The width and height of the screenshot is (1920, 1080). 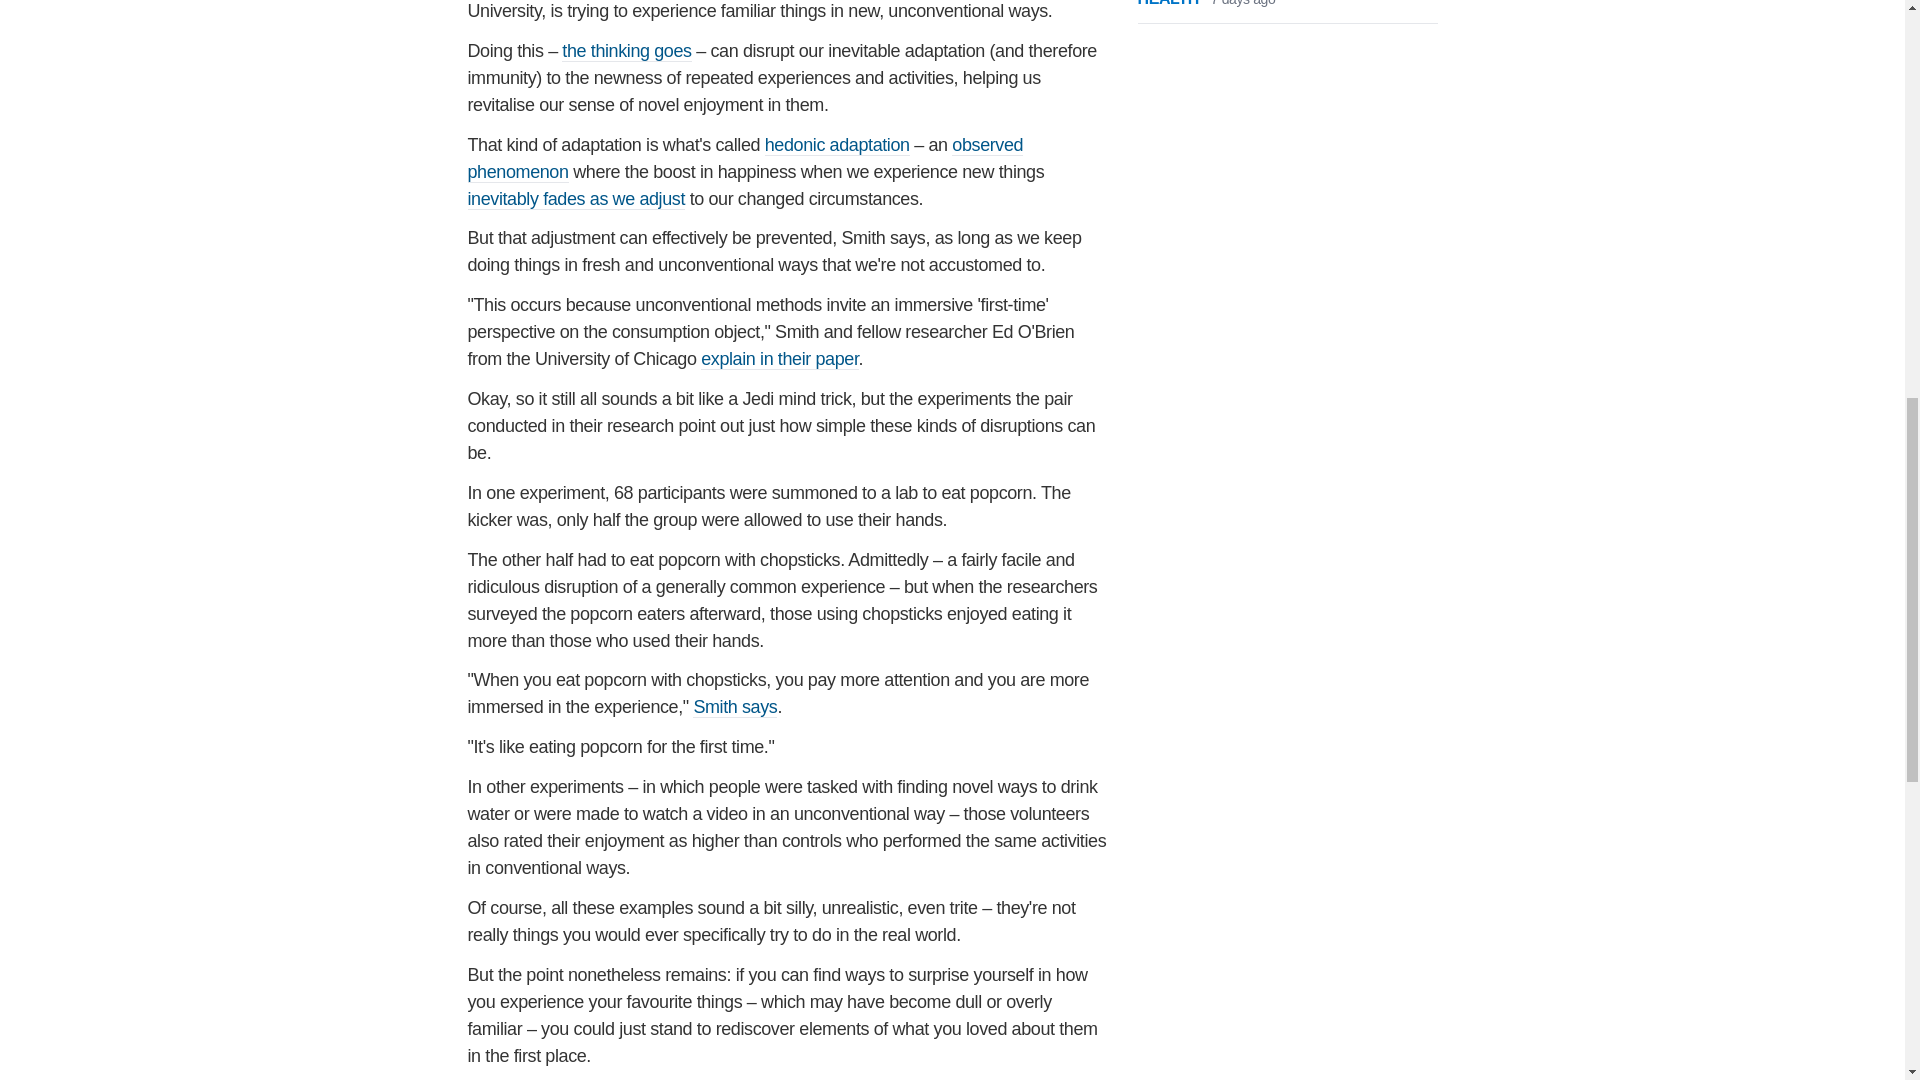 What do you see at coordinates (779, 359) in the screenshot?
I see `explain in their paper` at bounding box center [779, 359].